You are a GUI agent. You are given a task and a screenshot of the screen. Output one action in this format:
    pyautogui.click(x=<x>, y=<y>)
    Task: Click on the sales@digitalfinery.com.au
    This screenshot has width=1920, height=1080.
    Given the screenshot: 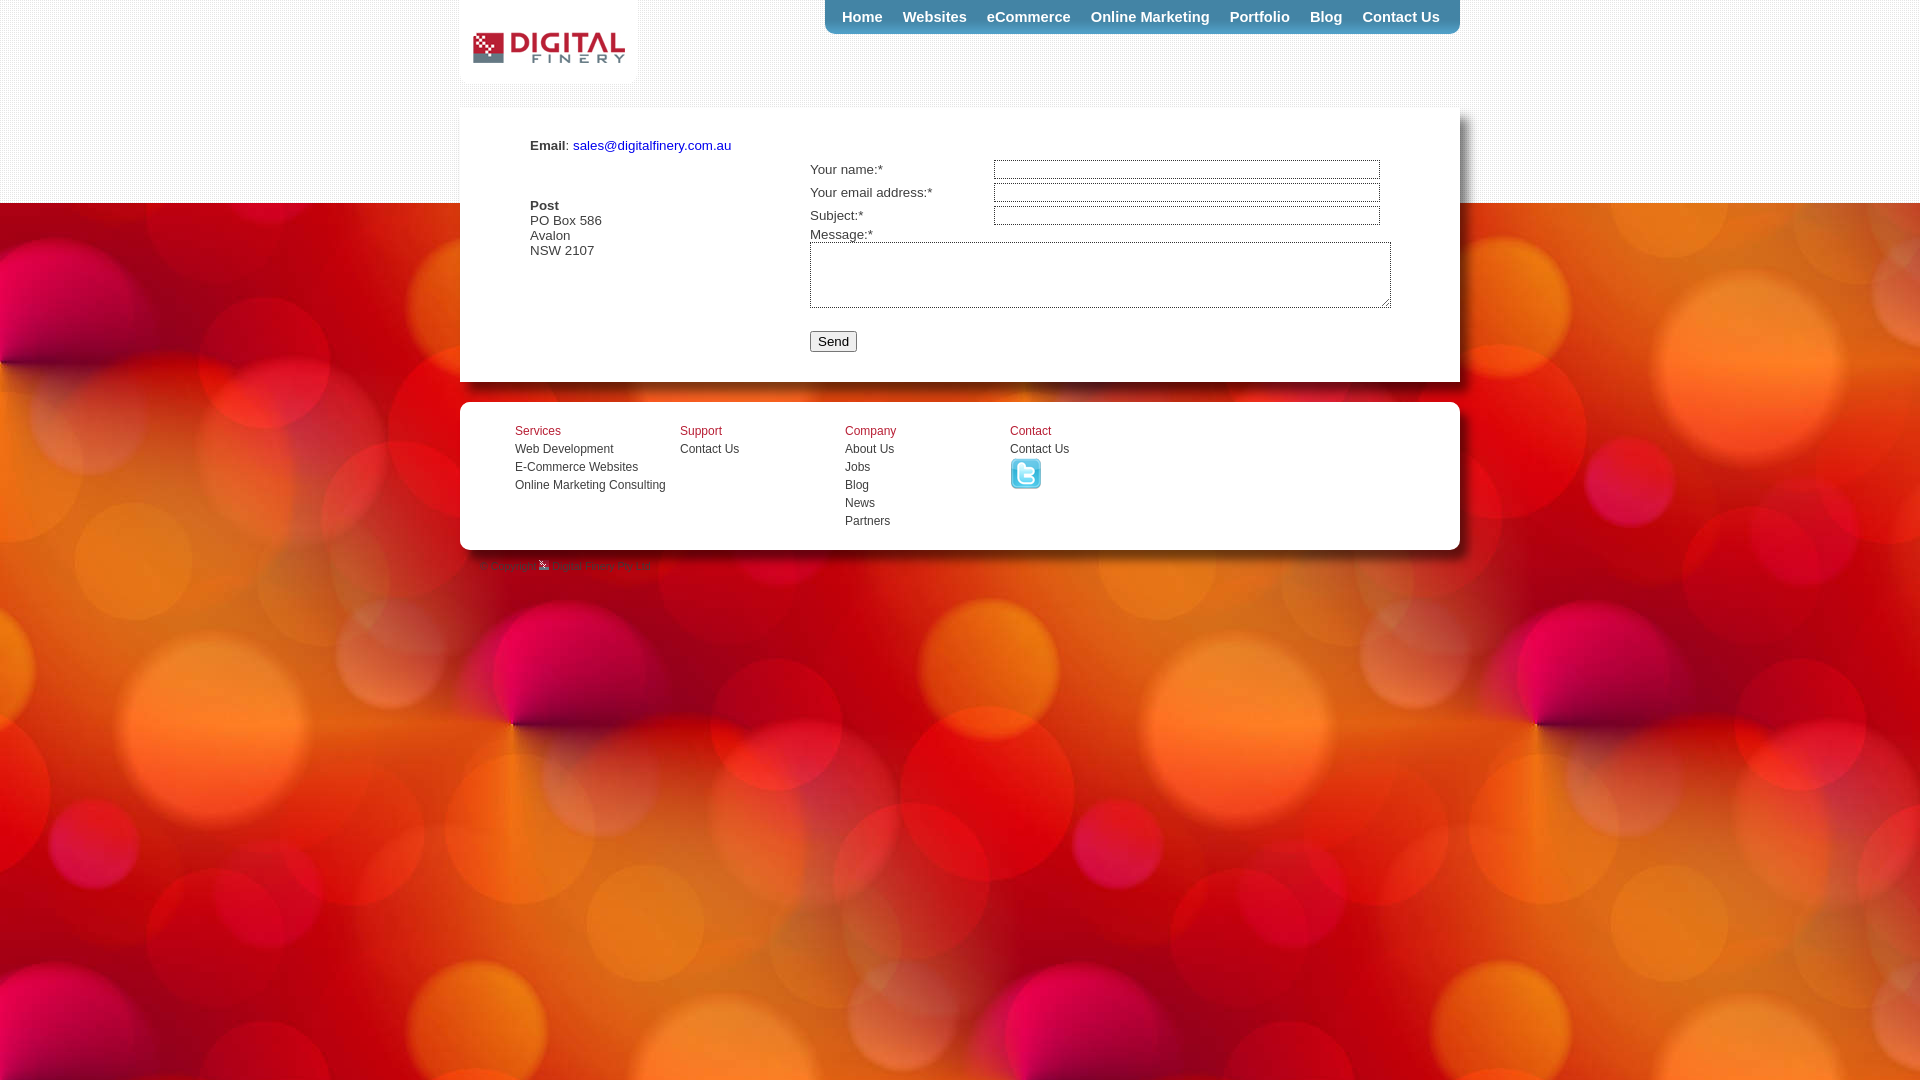 What is the action you would take?
    pyautogui.click(x=652, y=146)
    